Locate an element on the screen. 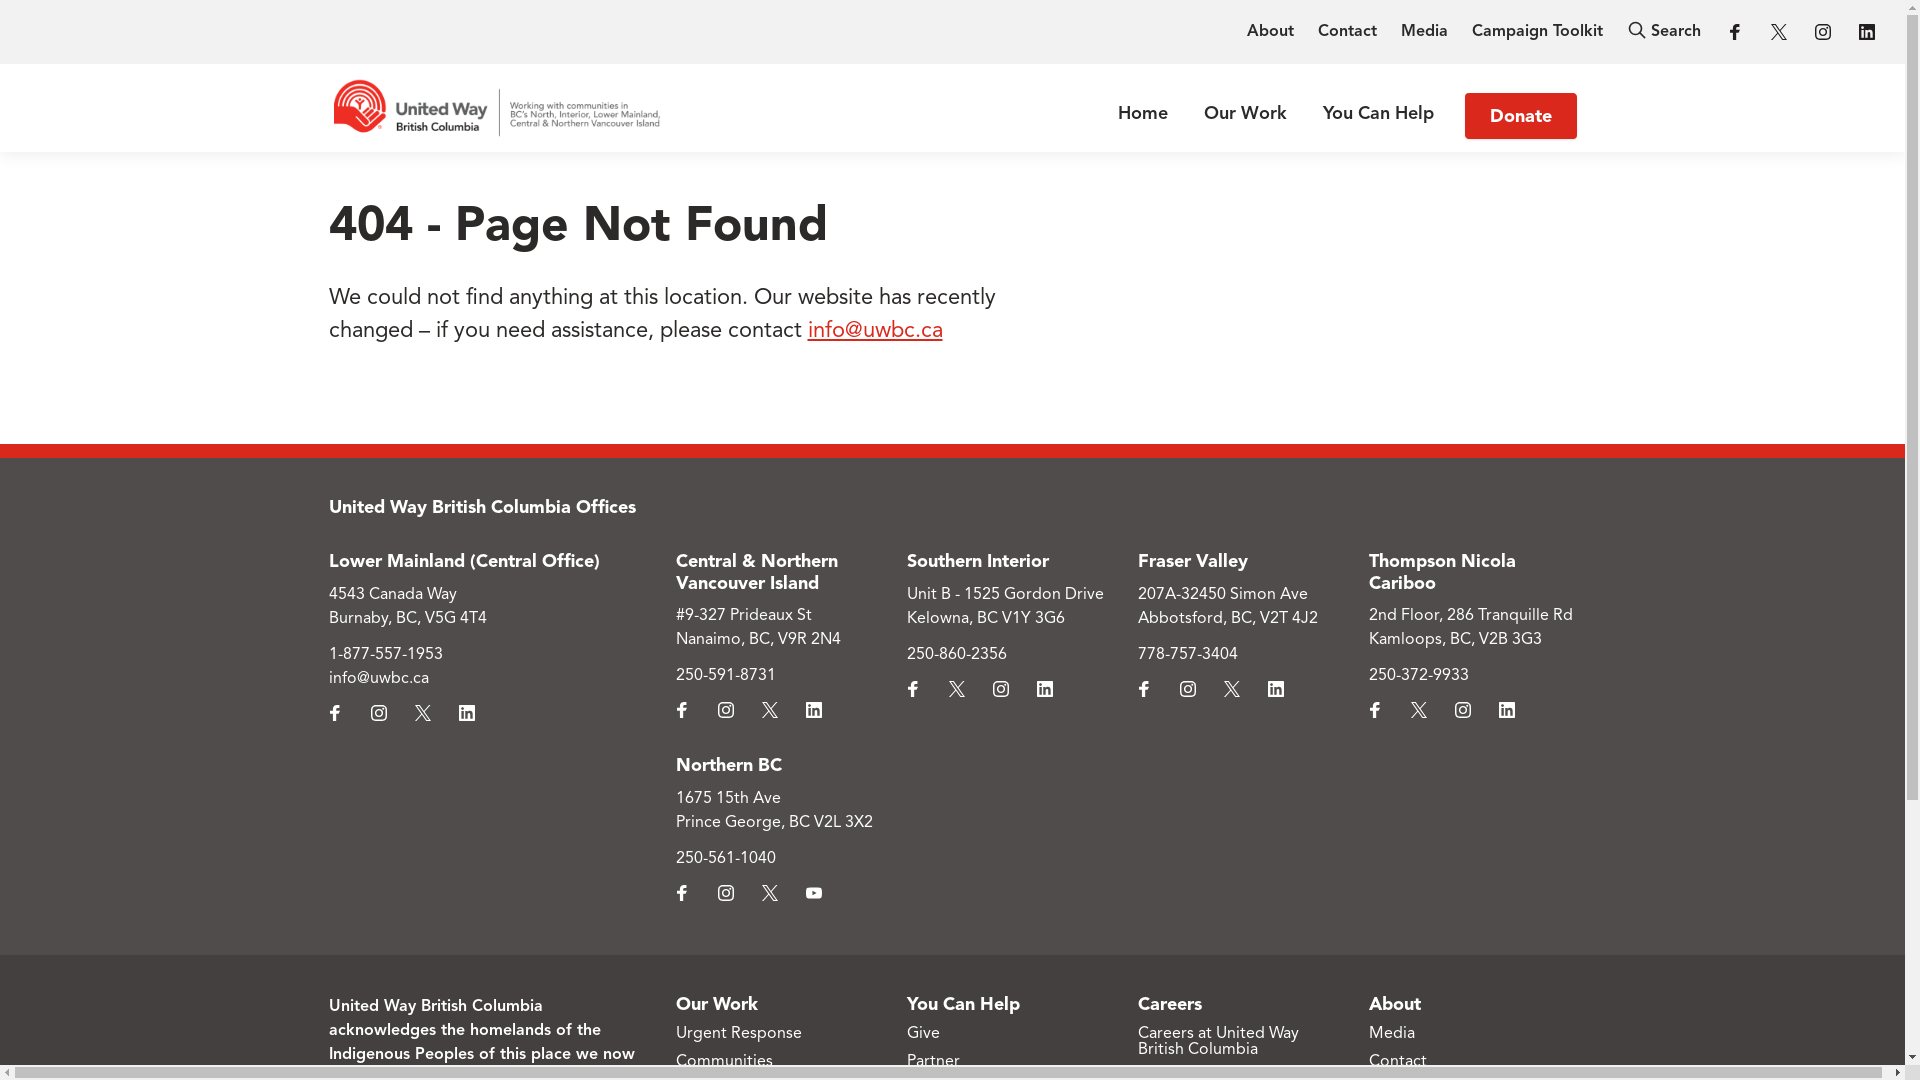 The width and height of the screenshot is (1920, 1080). Careers is located at coordinates (1170, 1005).